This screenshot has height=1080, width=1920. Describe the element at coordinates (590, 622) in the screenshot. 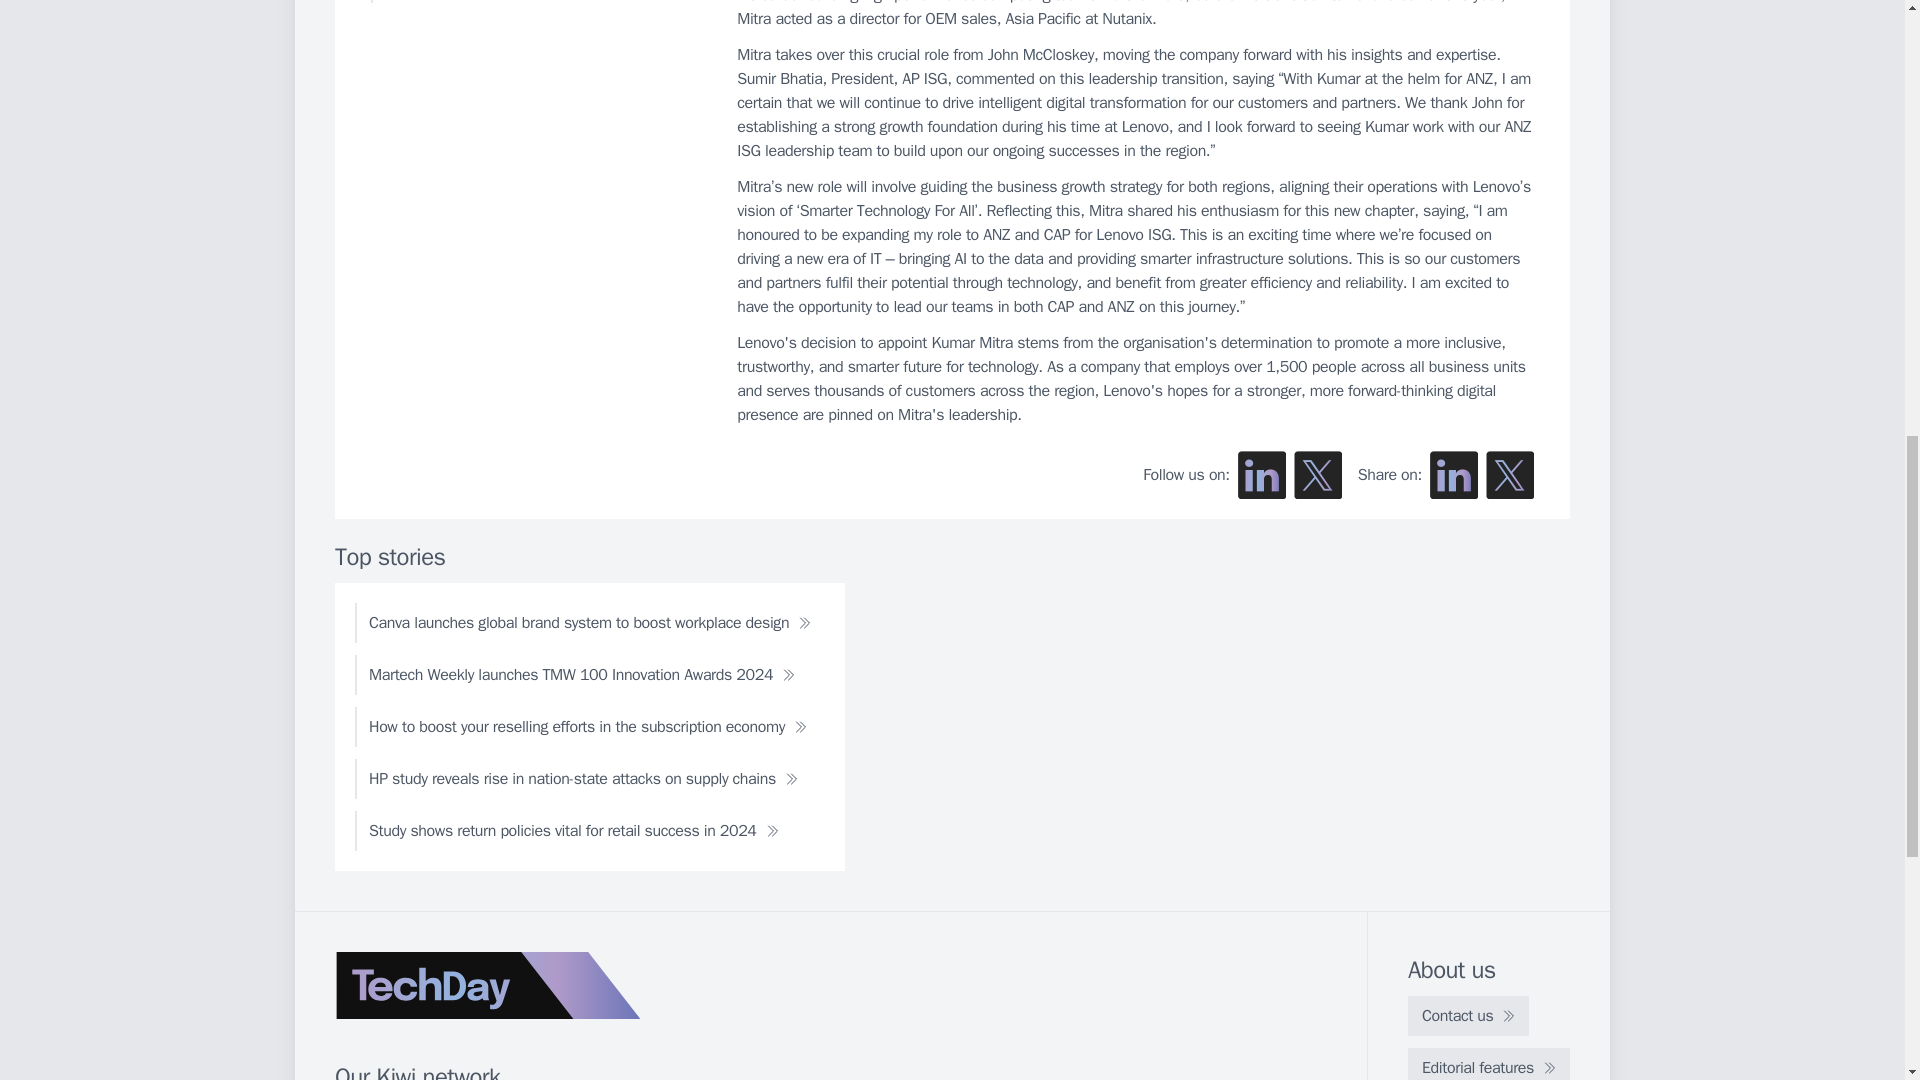

I see `Canva launches global brand system to boost workplace design` at that location.